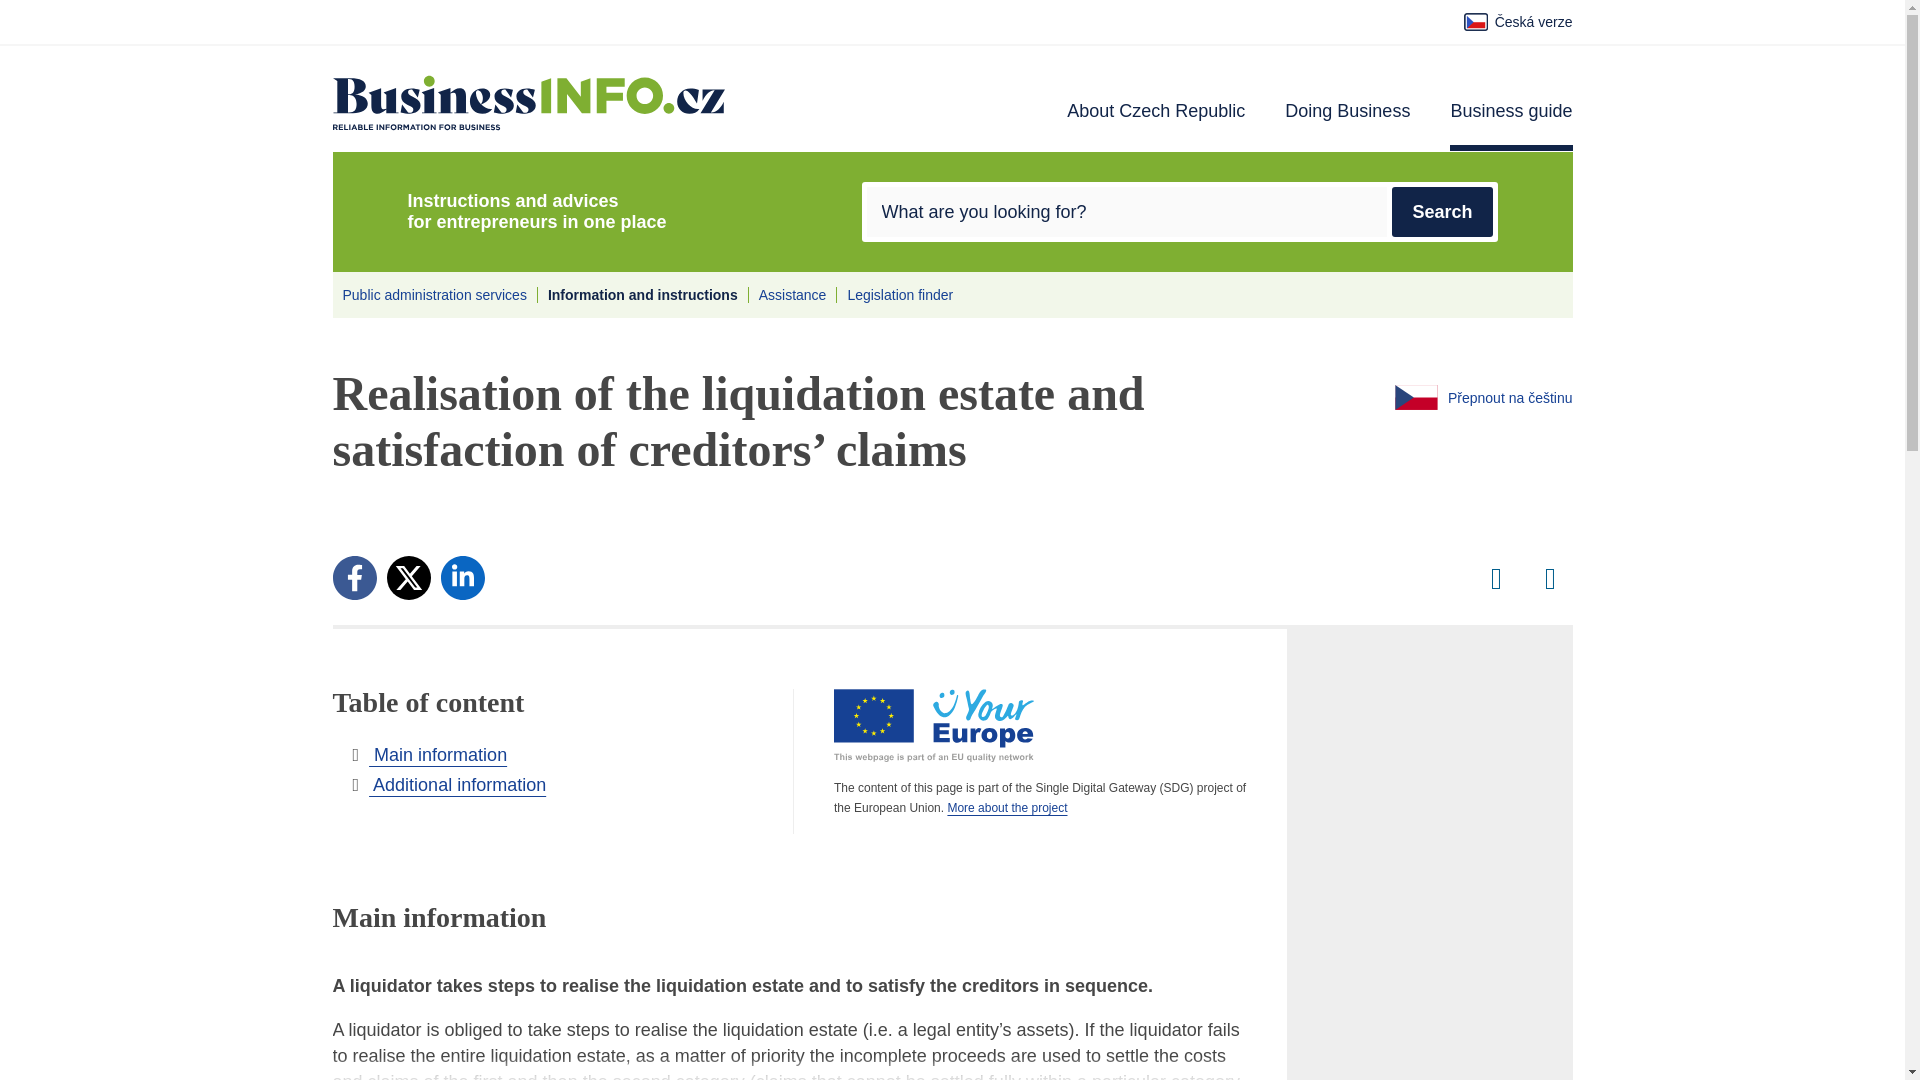 The image size is (1920, 1080). Describe the element at coordinates (1346, 126) in the screenshot. I see `Doing Business` at that location.